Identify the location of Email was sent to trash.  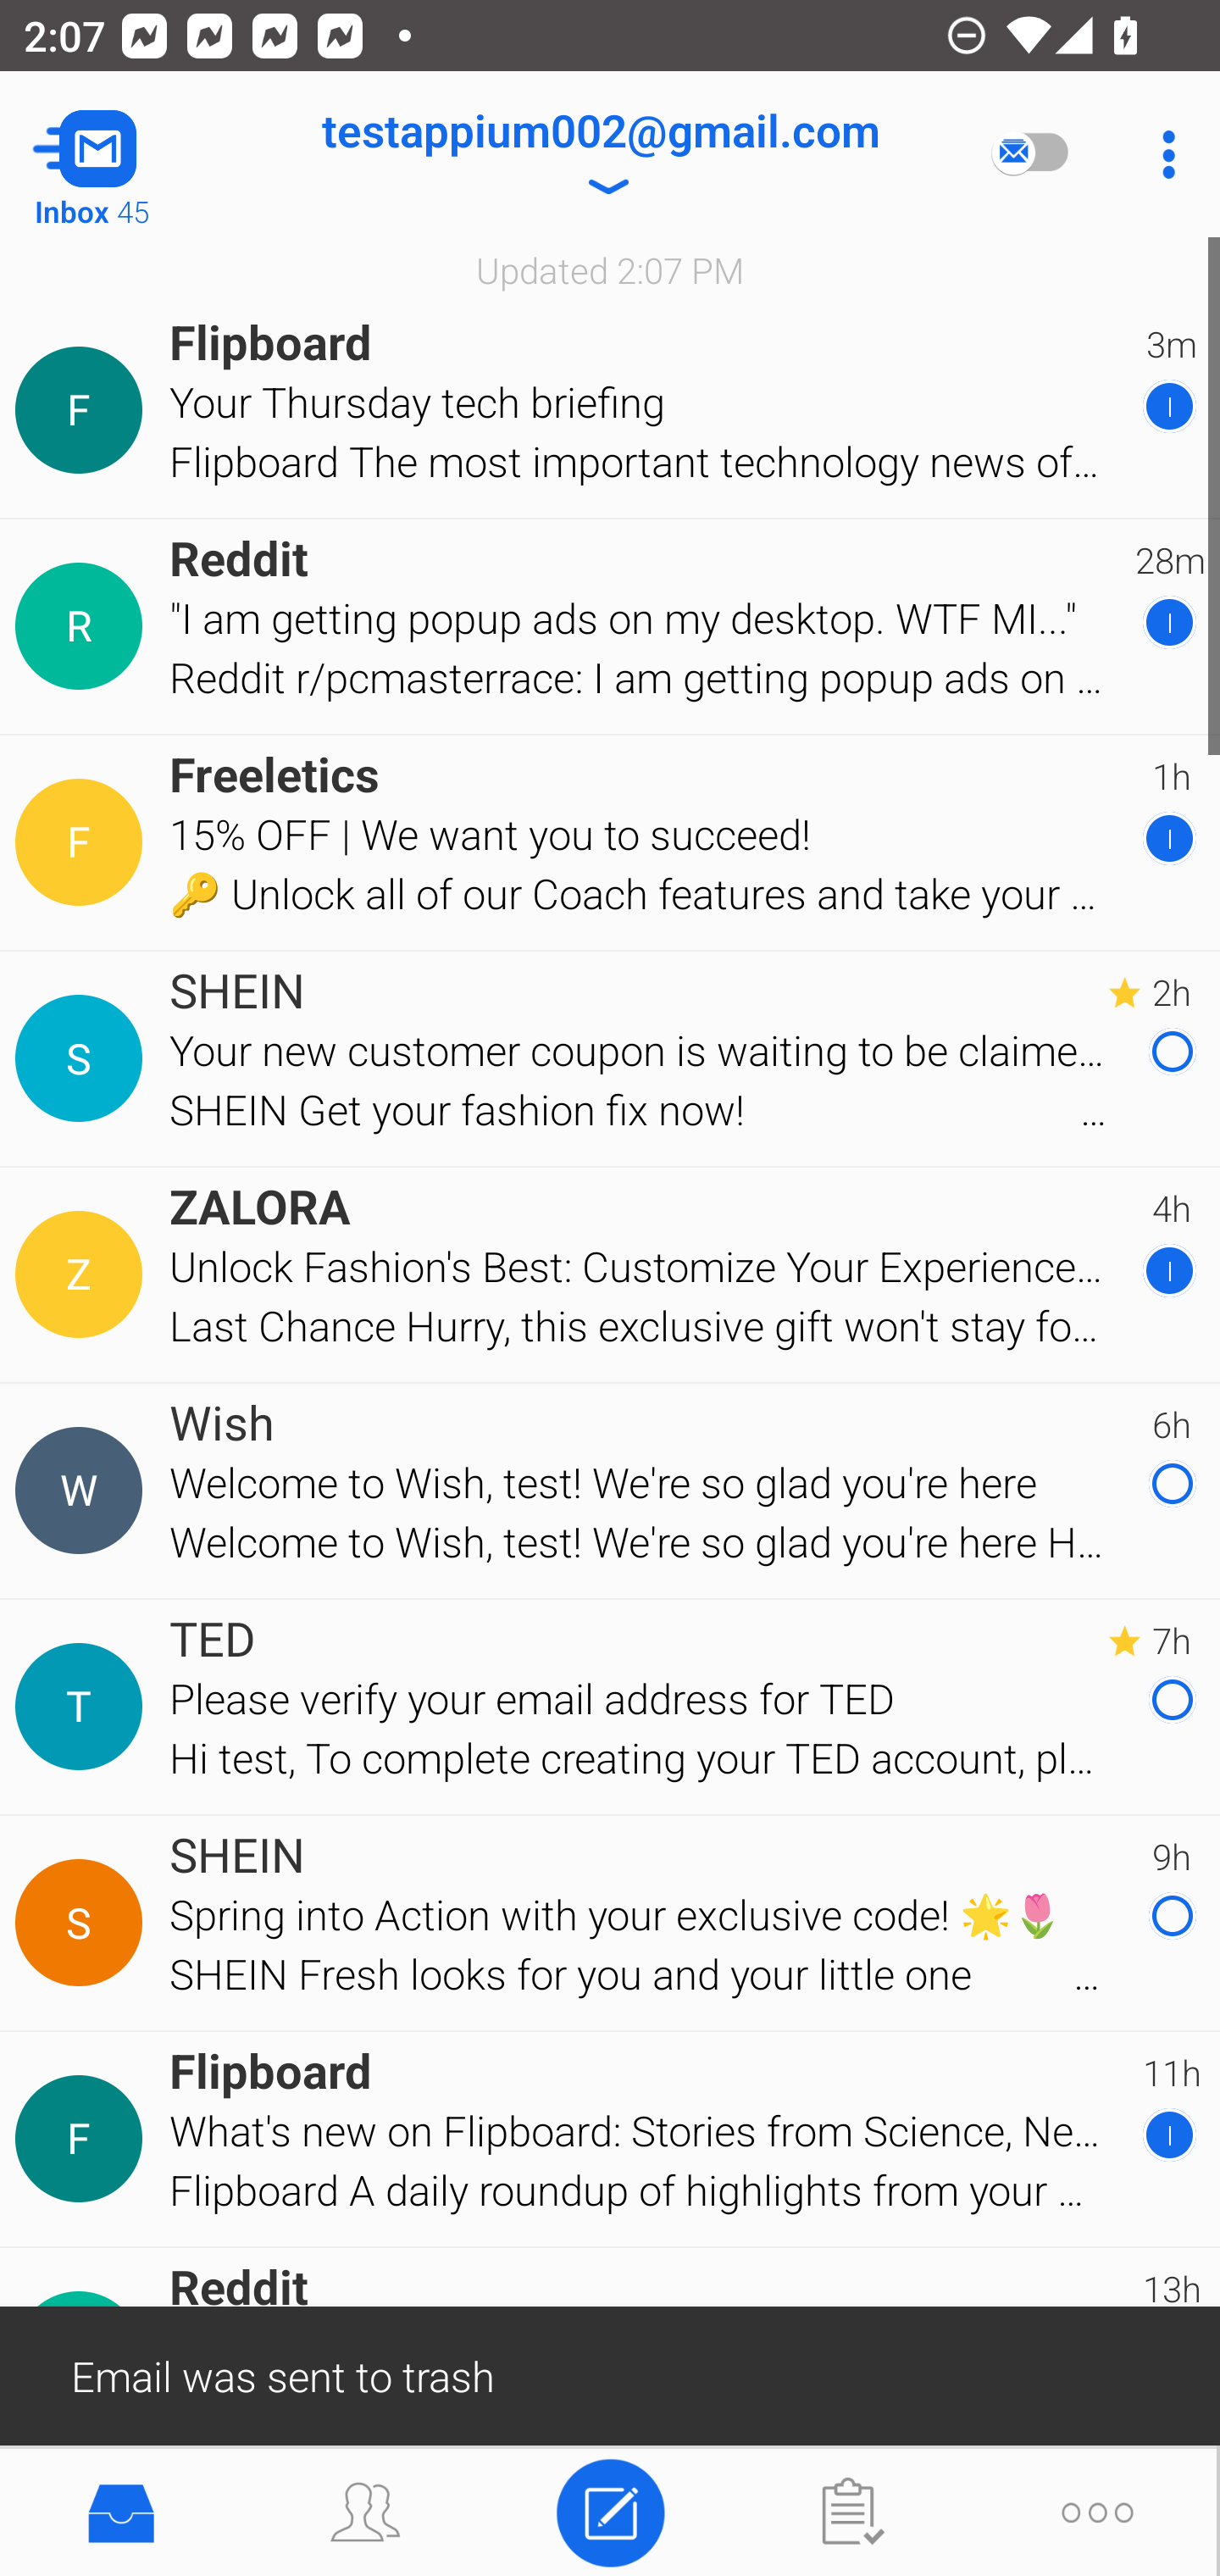
(610, 2374).